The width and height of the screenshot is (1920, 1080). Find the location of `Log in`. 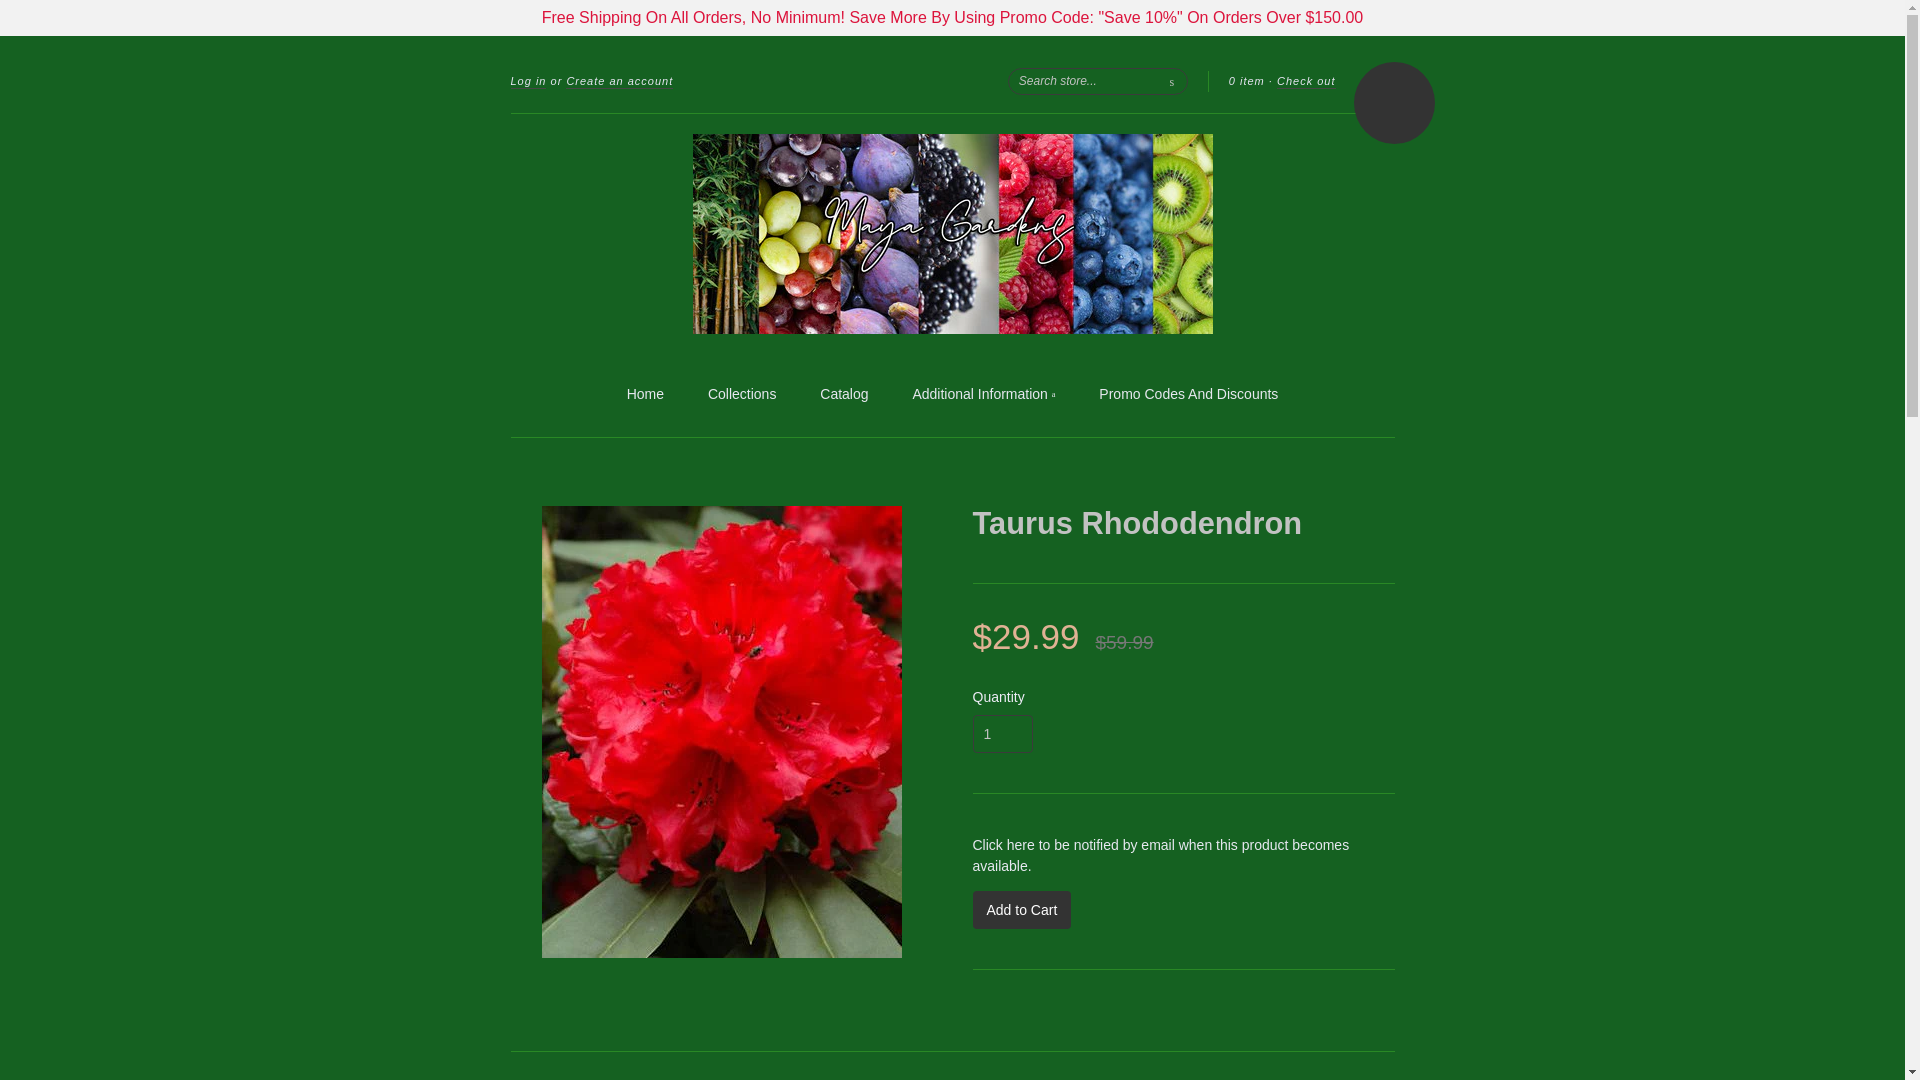

Log in is located at coordinates (528, 81).